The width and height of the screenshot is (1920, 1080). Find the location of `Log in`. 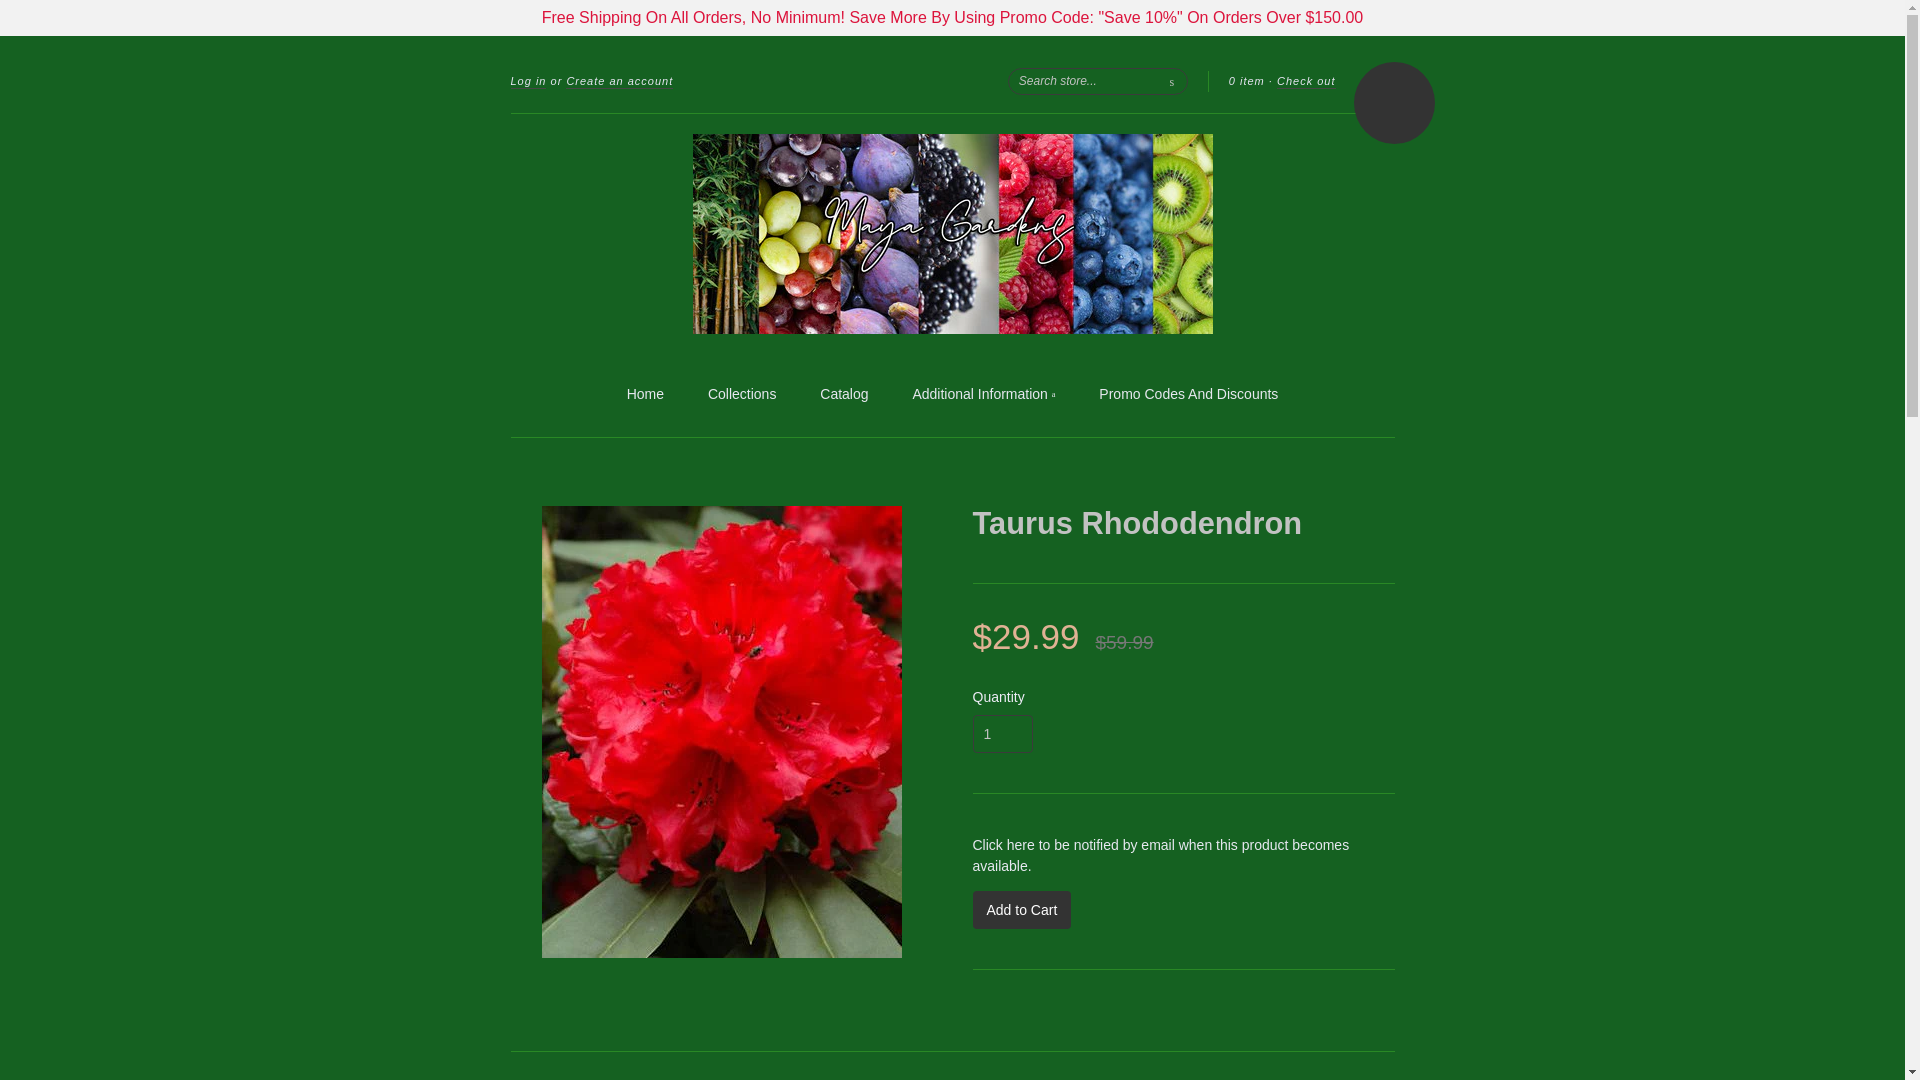

Log in is located at coordinates (528, 81).